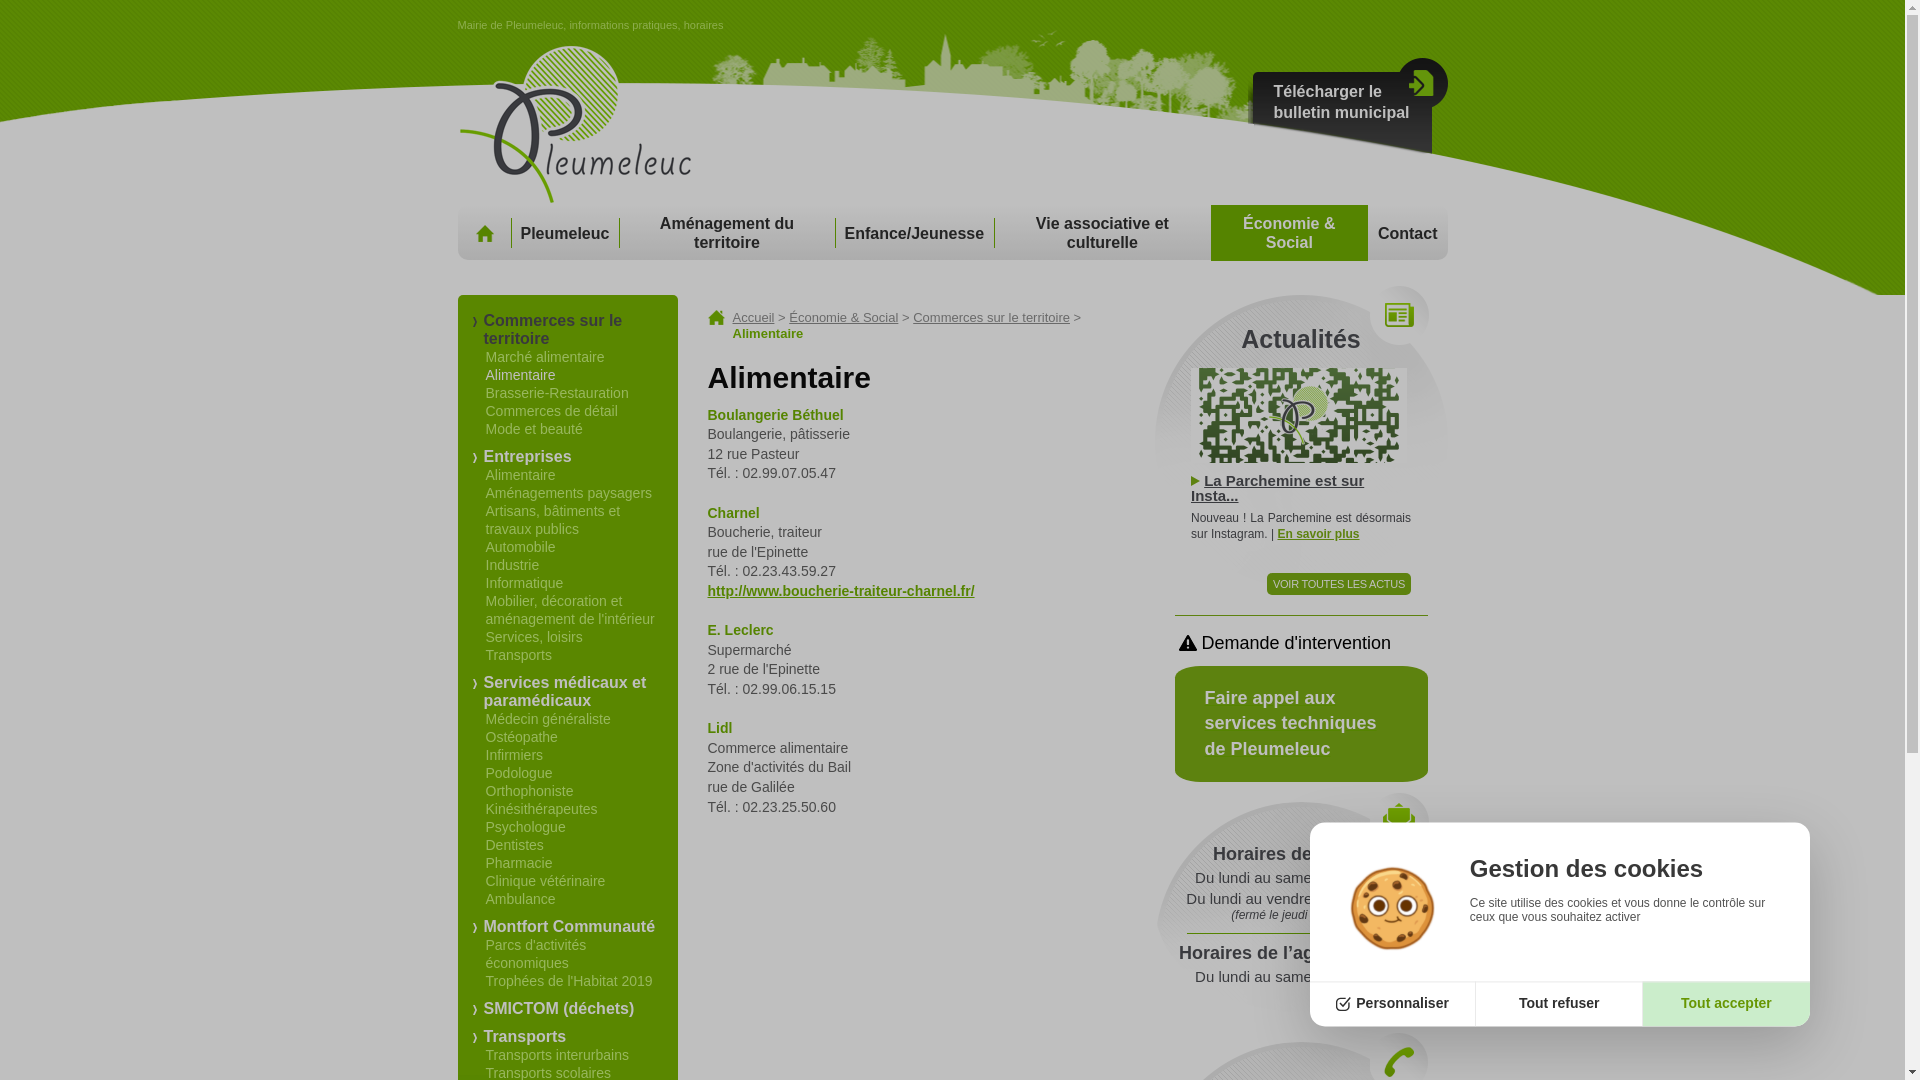 The height and width of the screenshot is (1080, 1920). What do you see at coordinates (1339, 584) in the screenshot?
I see `VOIR TOUTES LES ACTUS` at bounding box center [1339, 584].